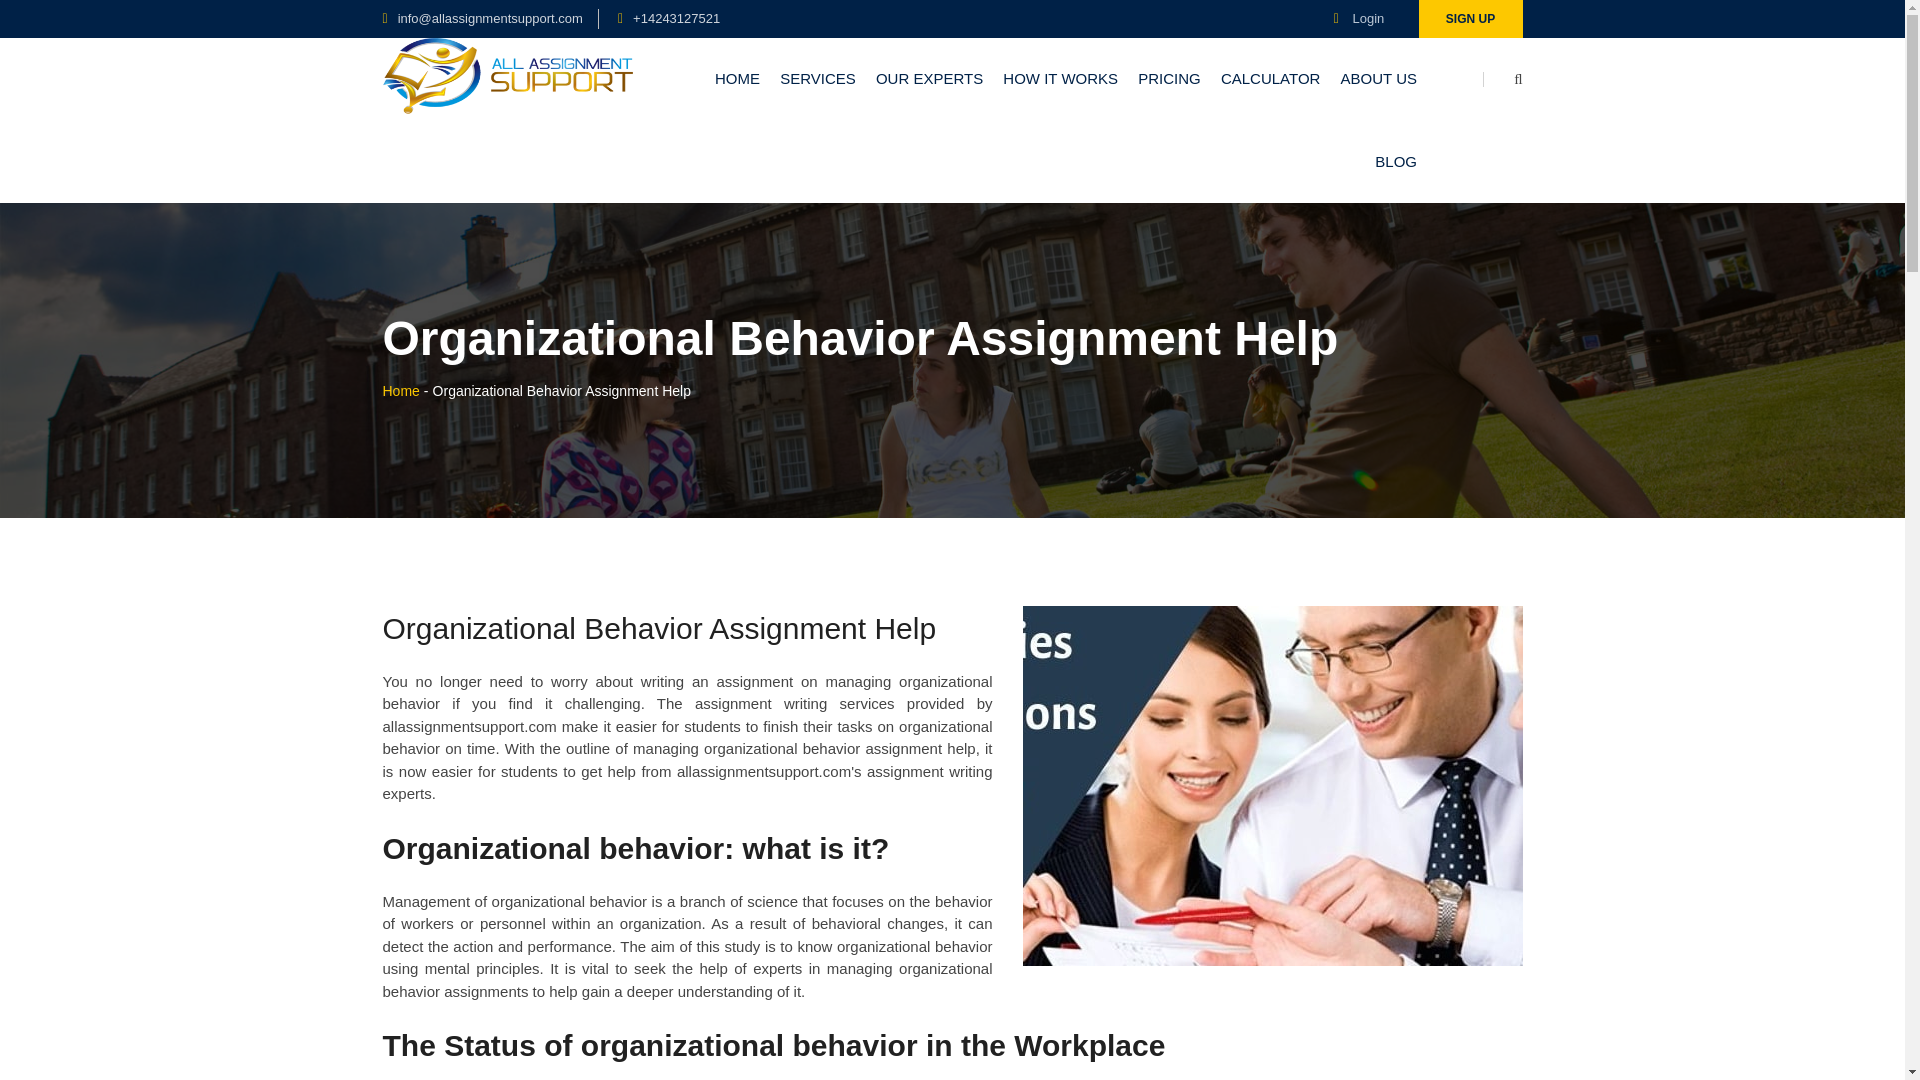  Describe the element at coordinates (818, 78) in the screenshot. I see `SERVICES` at that location.